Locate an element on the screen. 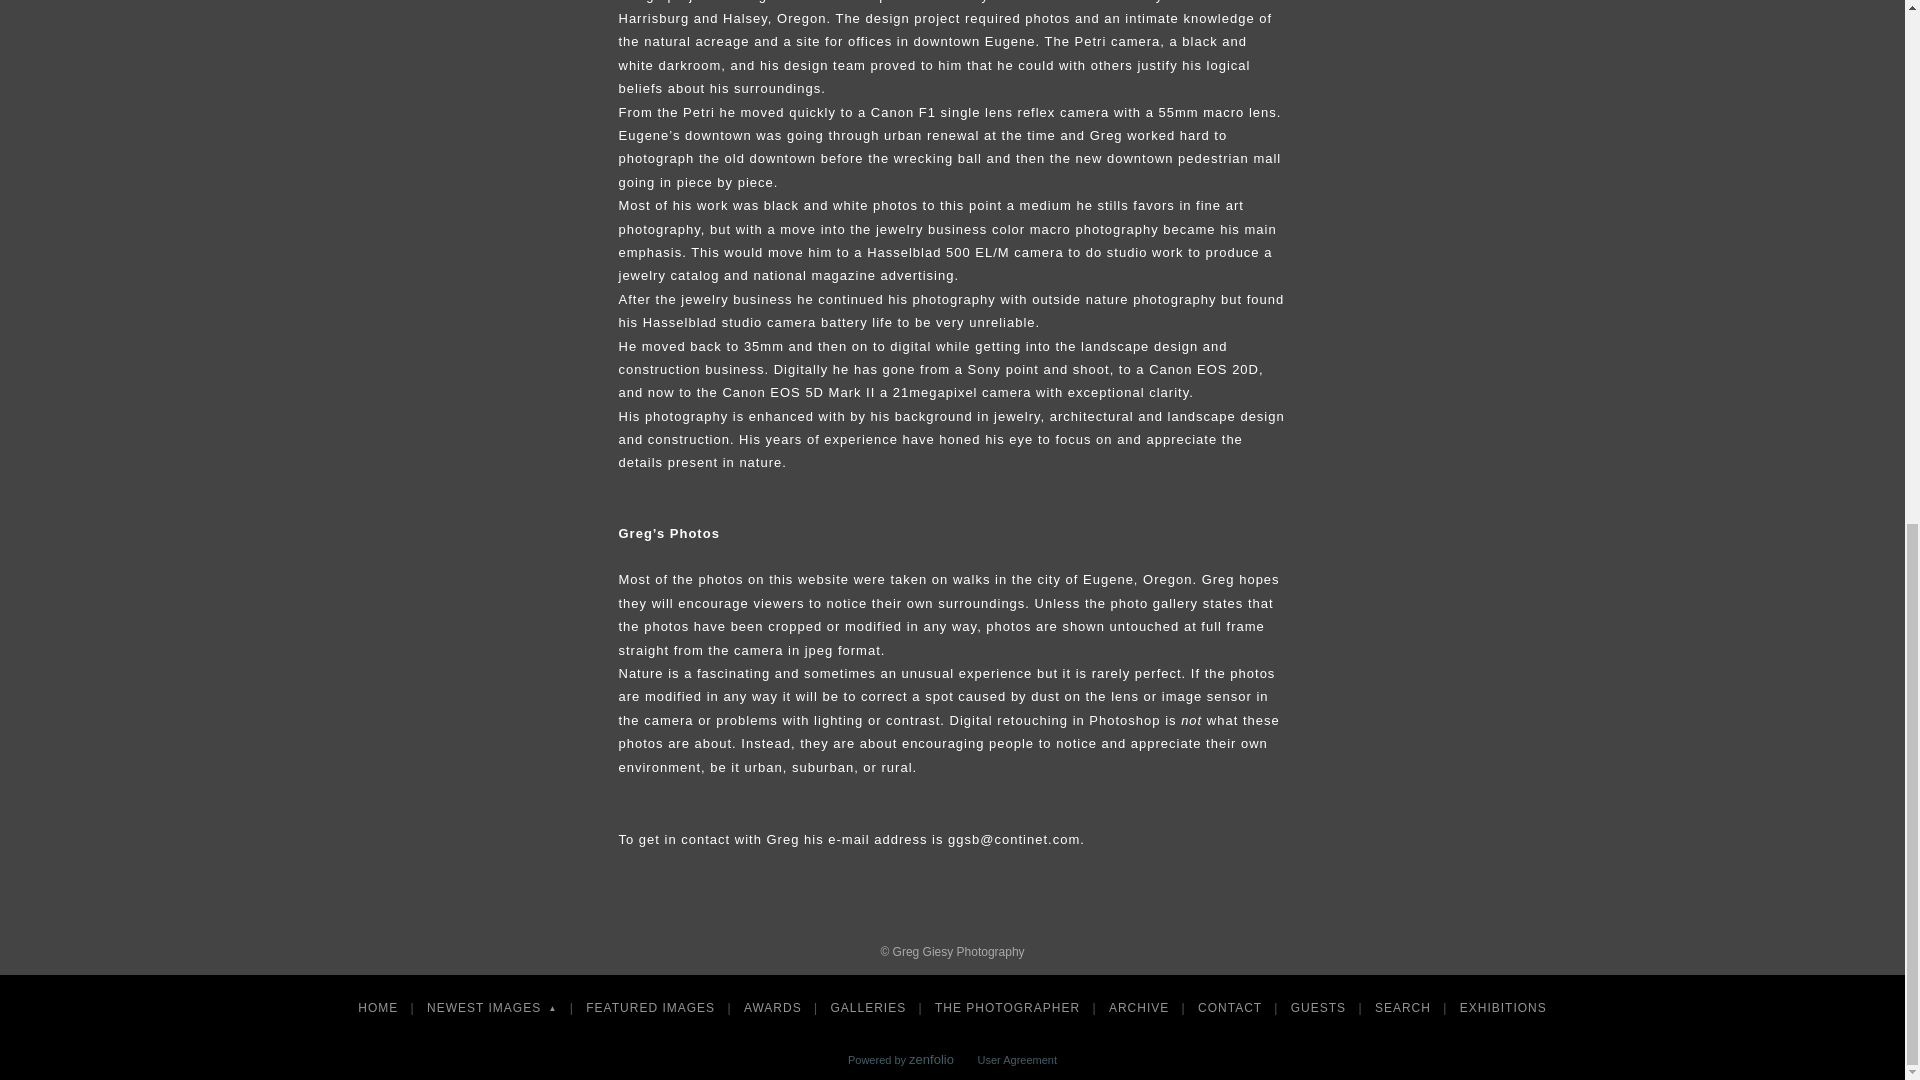 This screenshot has height=1080, width=1920. HOME is located at coordinates (380, 1007).